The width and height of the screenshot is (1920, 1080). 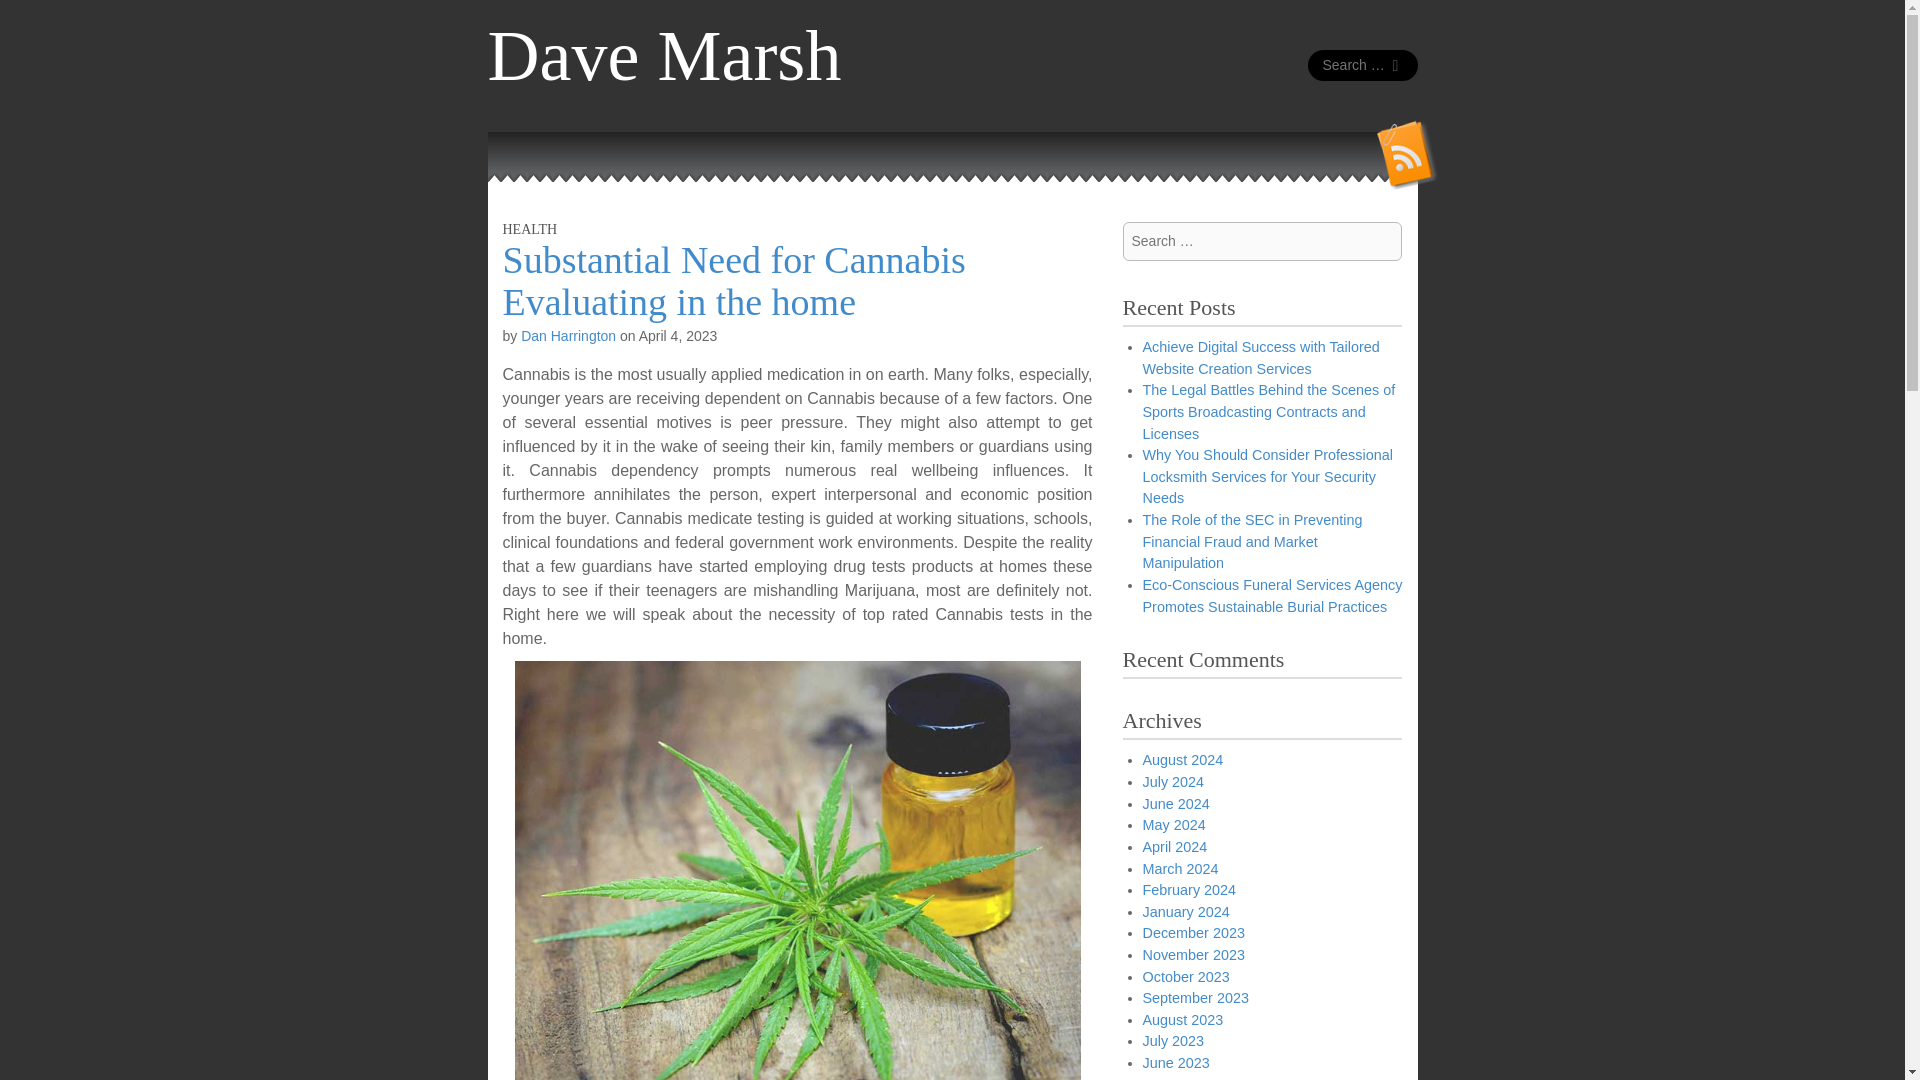 I want to click on May 2023, so click(x=1174, y=1078).